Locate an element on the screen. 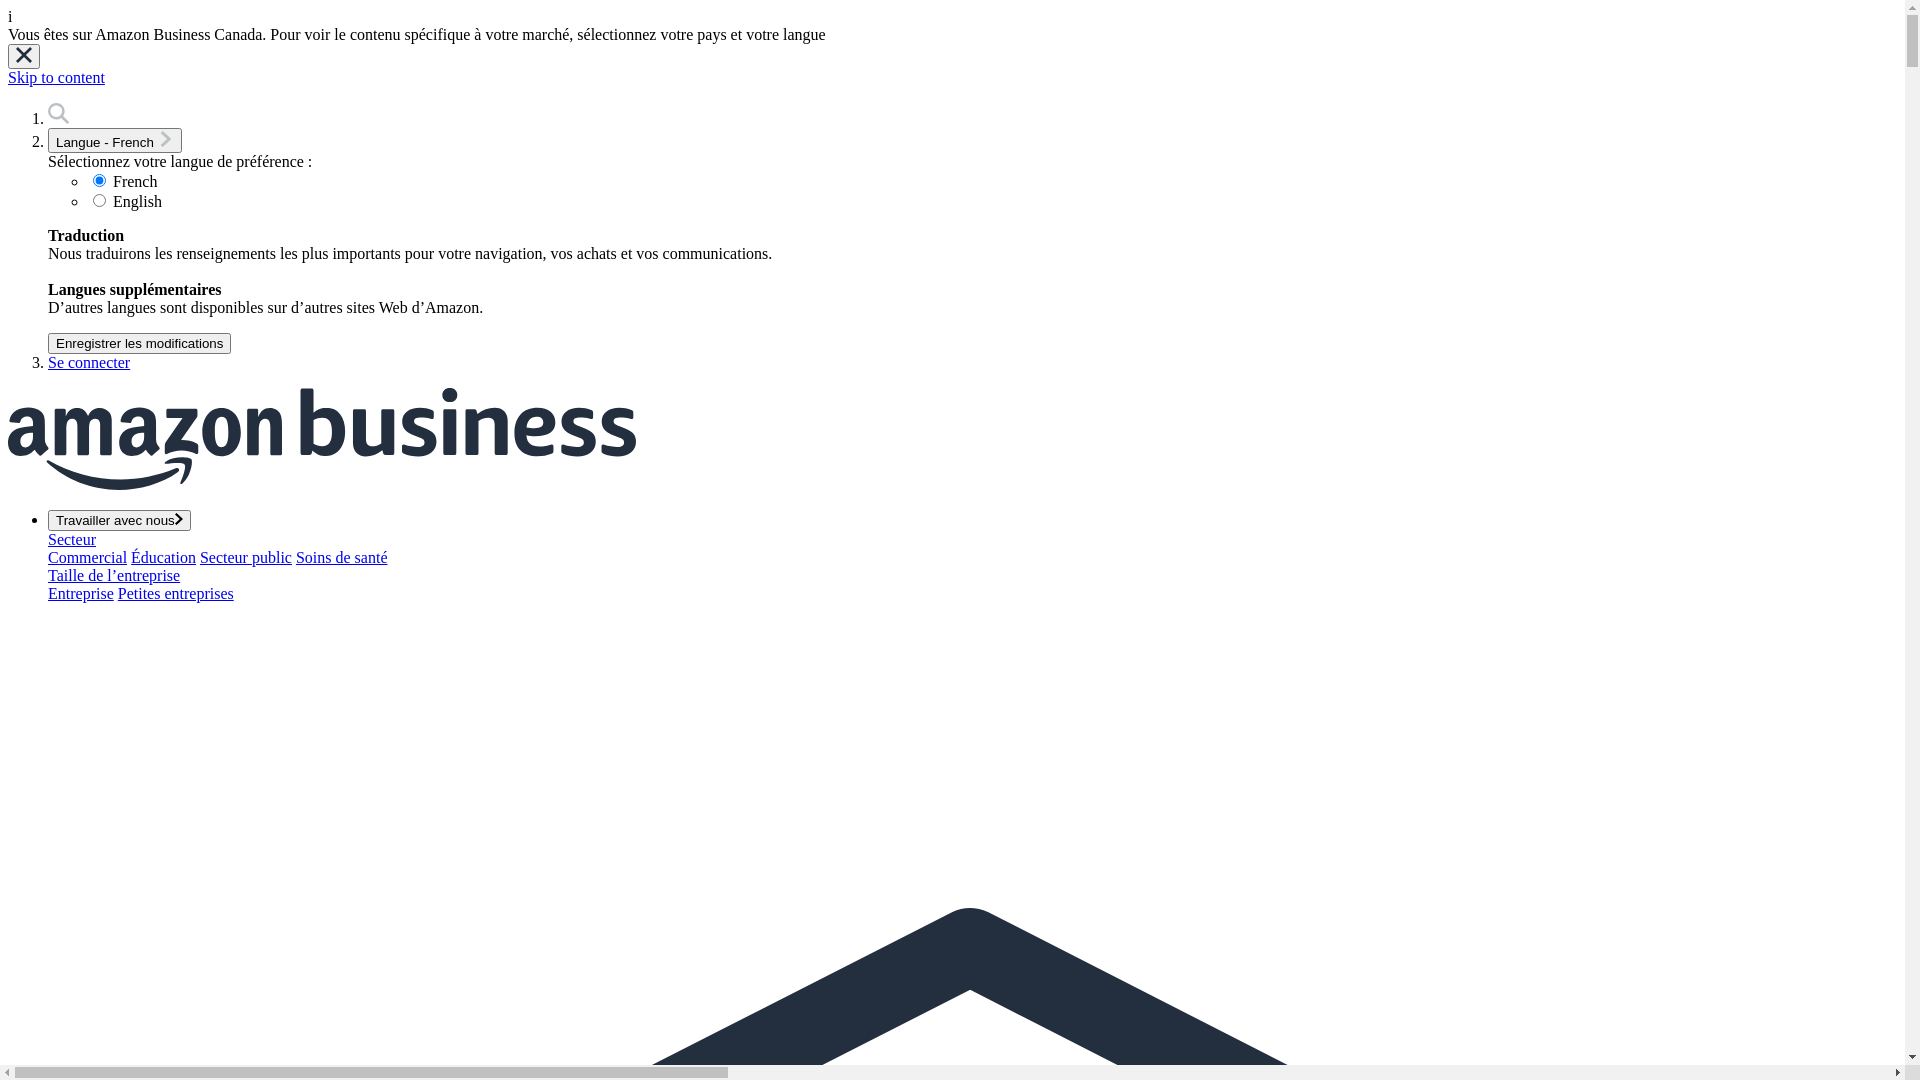 The image size is (1920, 1080). Skip to content is located at coordinates (56, 78).